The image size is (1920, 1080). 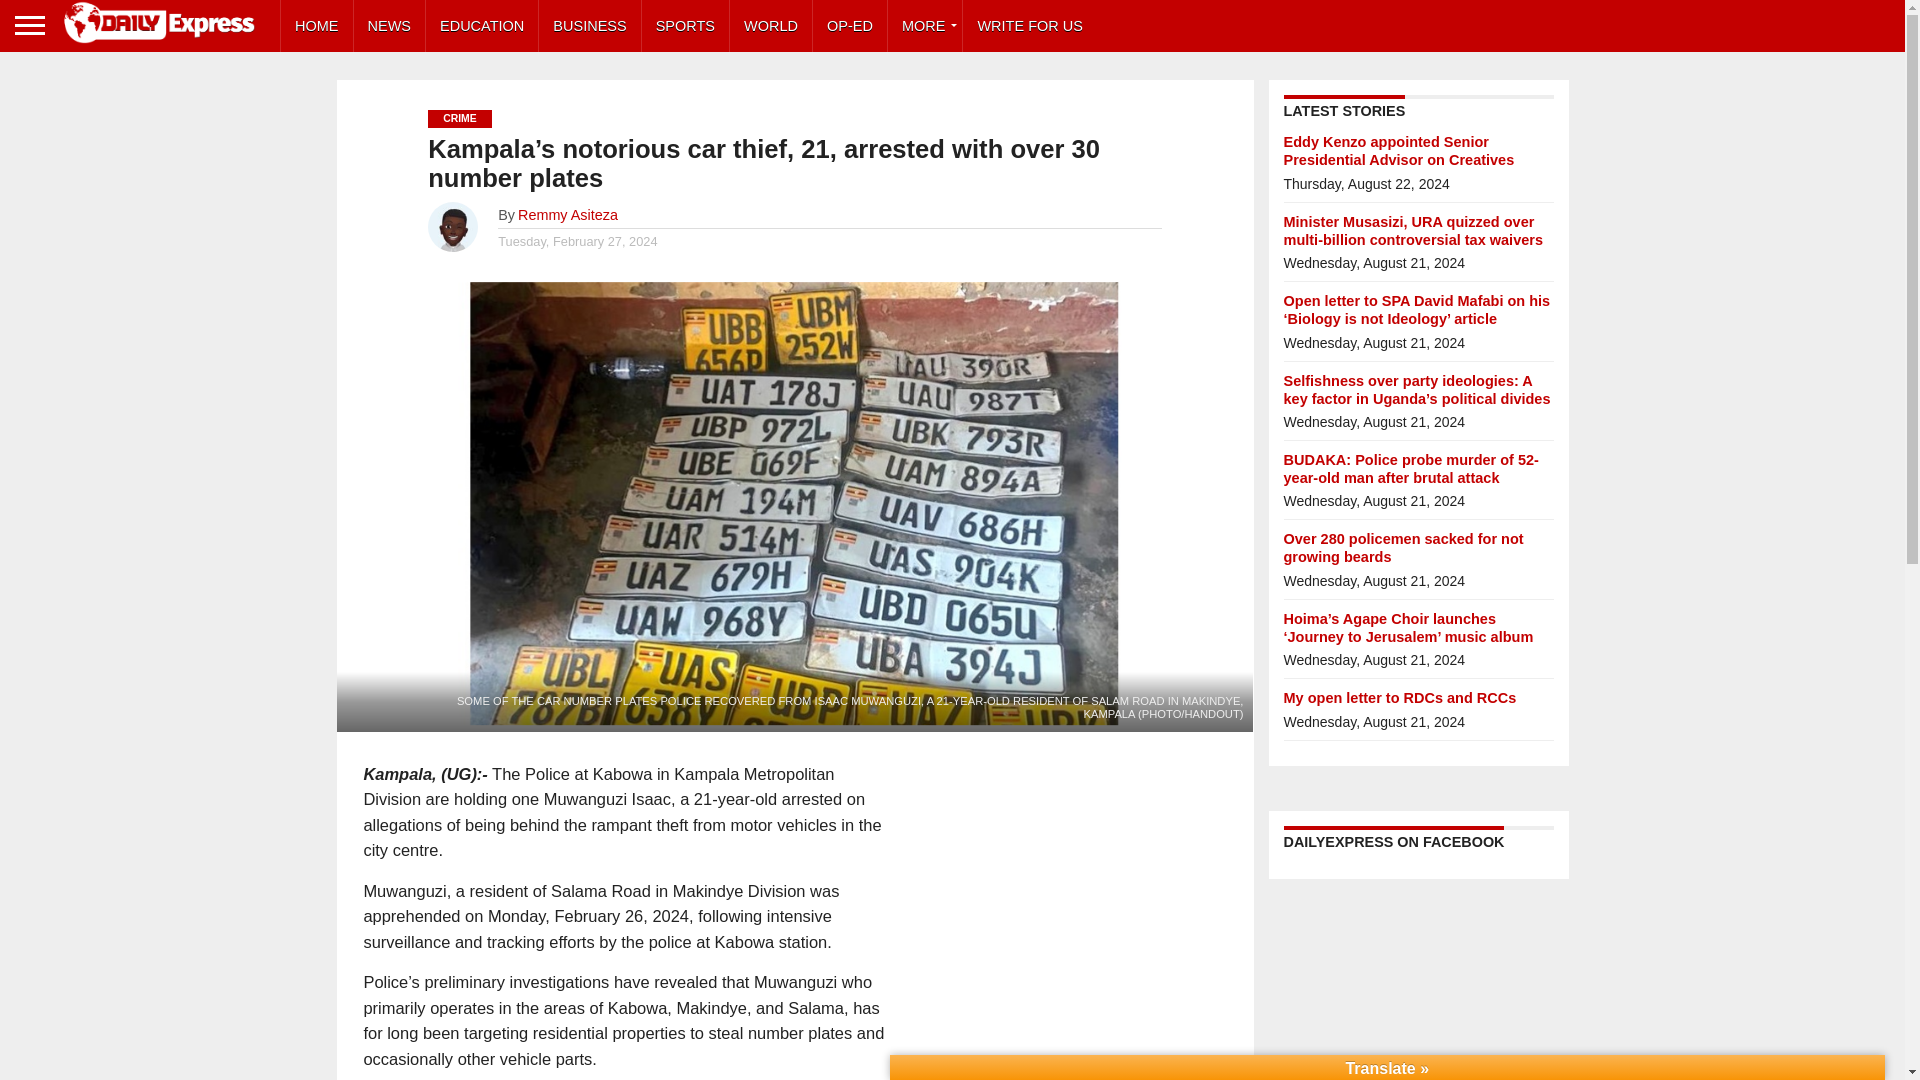 I want to click on BUSINESS, so click(x=589, y=26).